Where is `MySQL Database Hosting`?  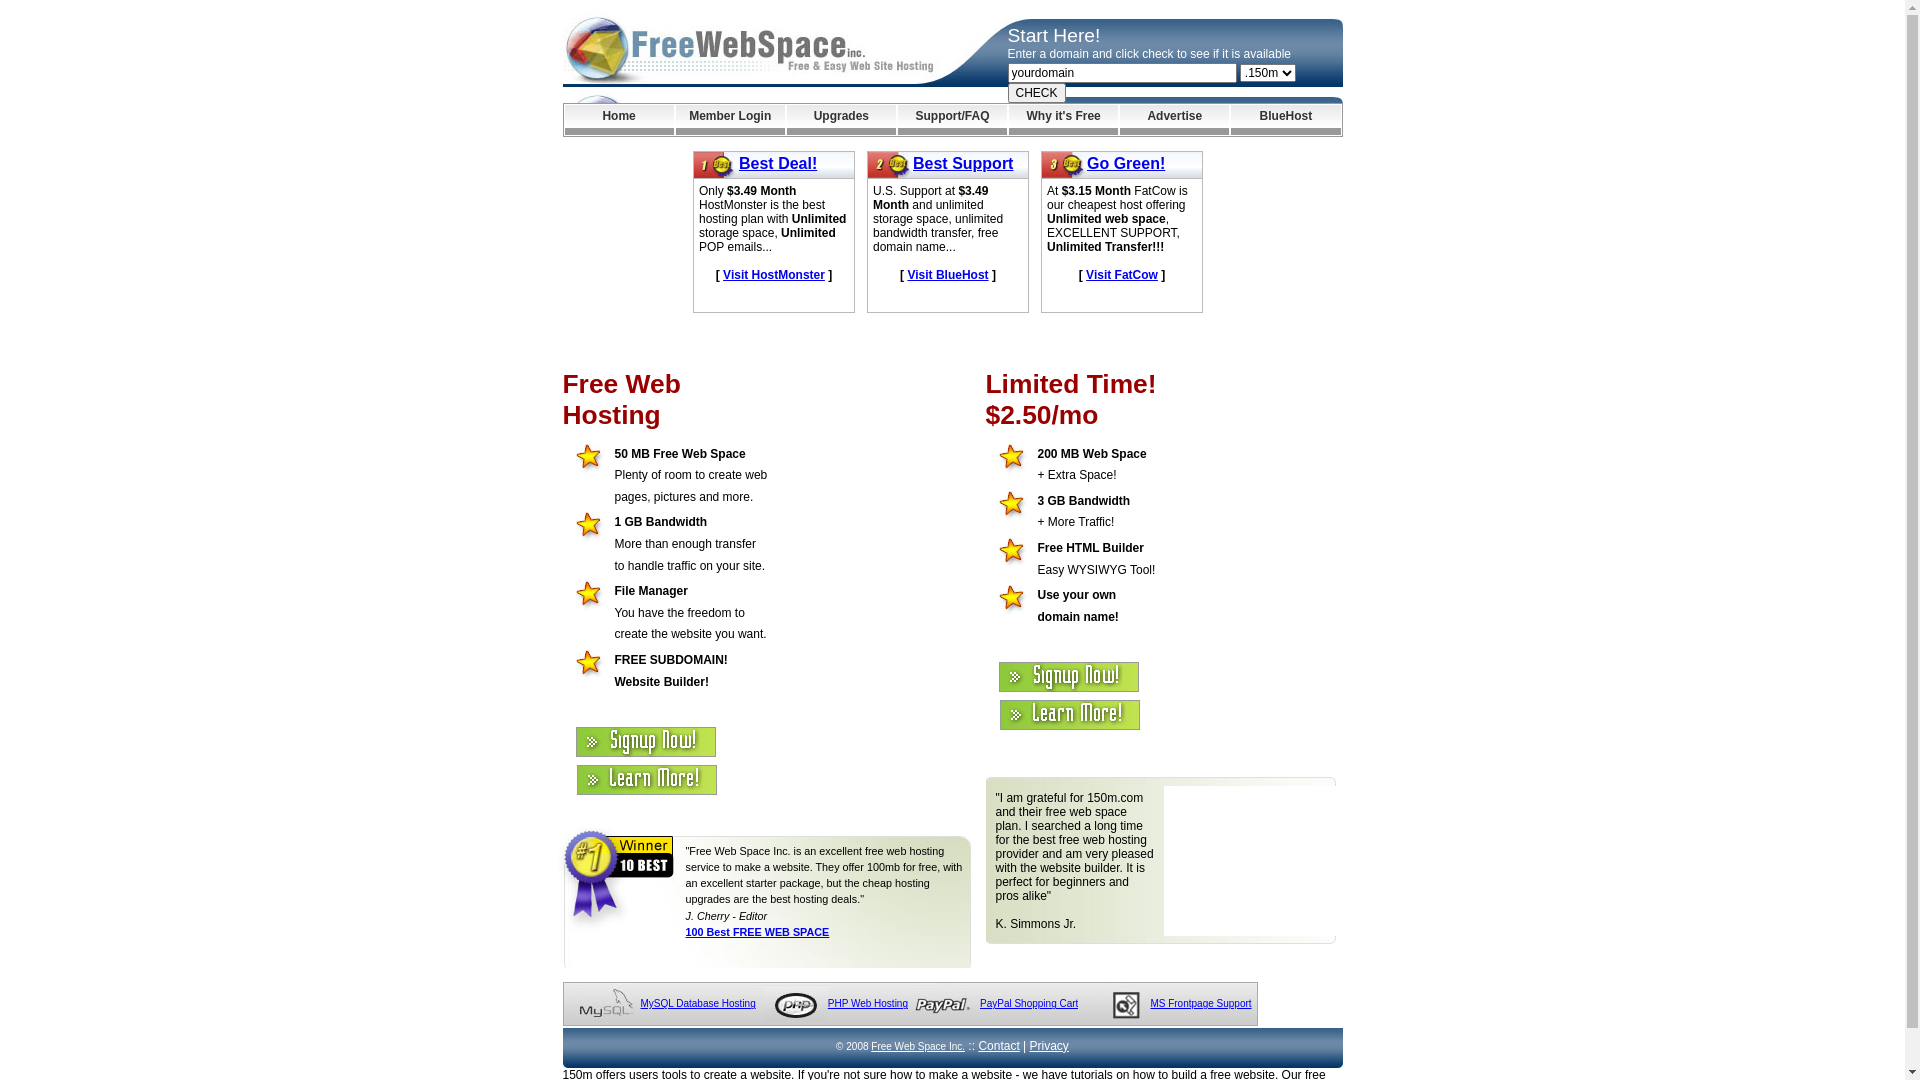
MySQL Database Hosting is located at coordinates (698, 1004).